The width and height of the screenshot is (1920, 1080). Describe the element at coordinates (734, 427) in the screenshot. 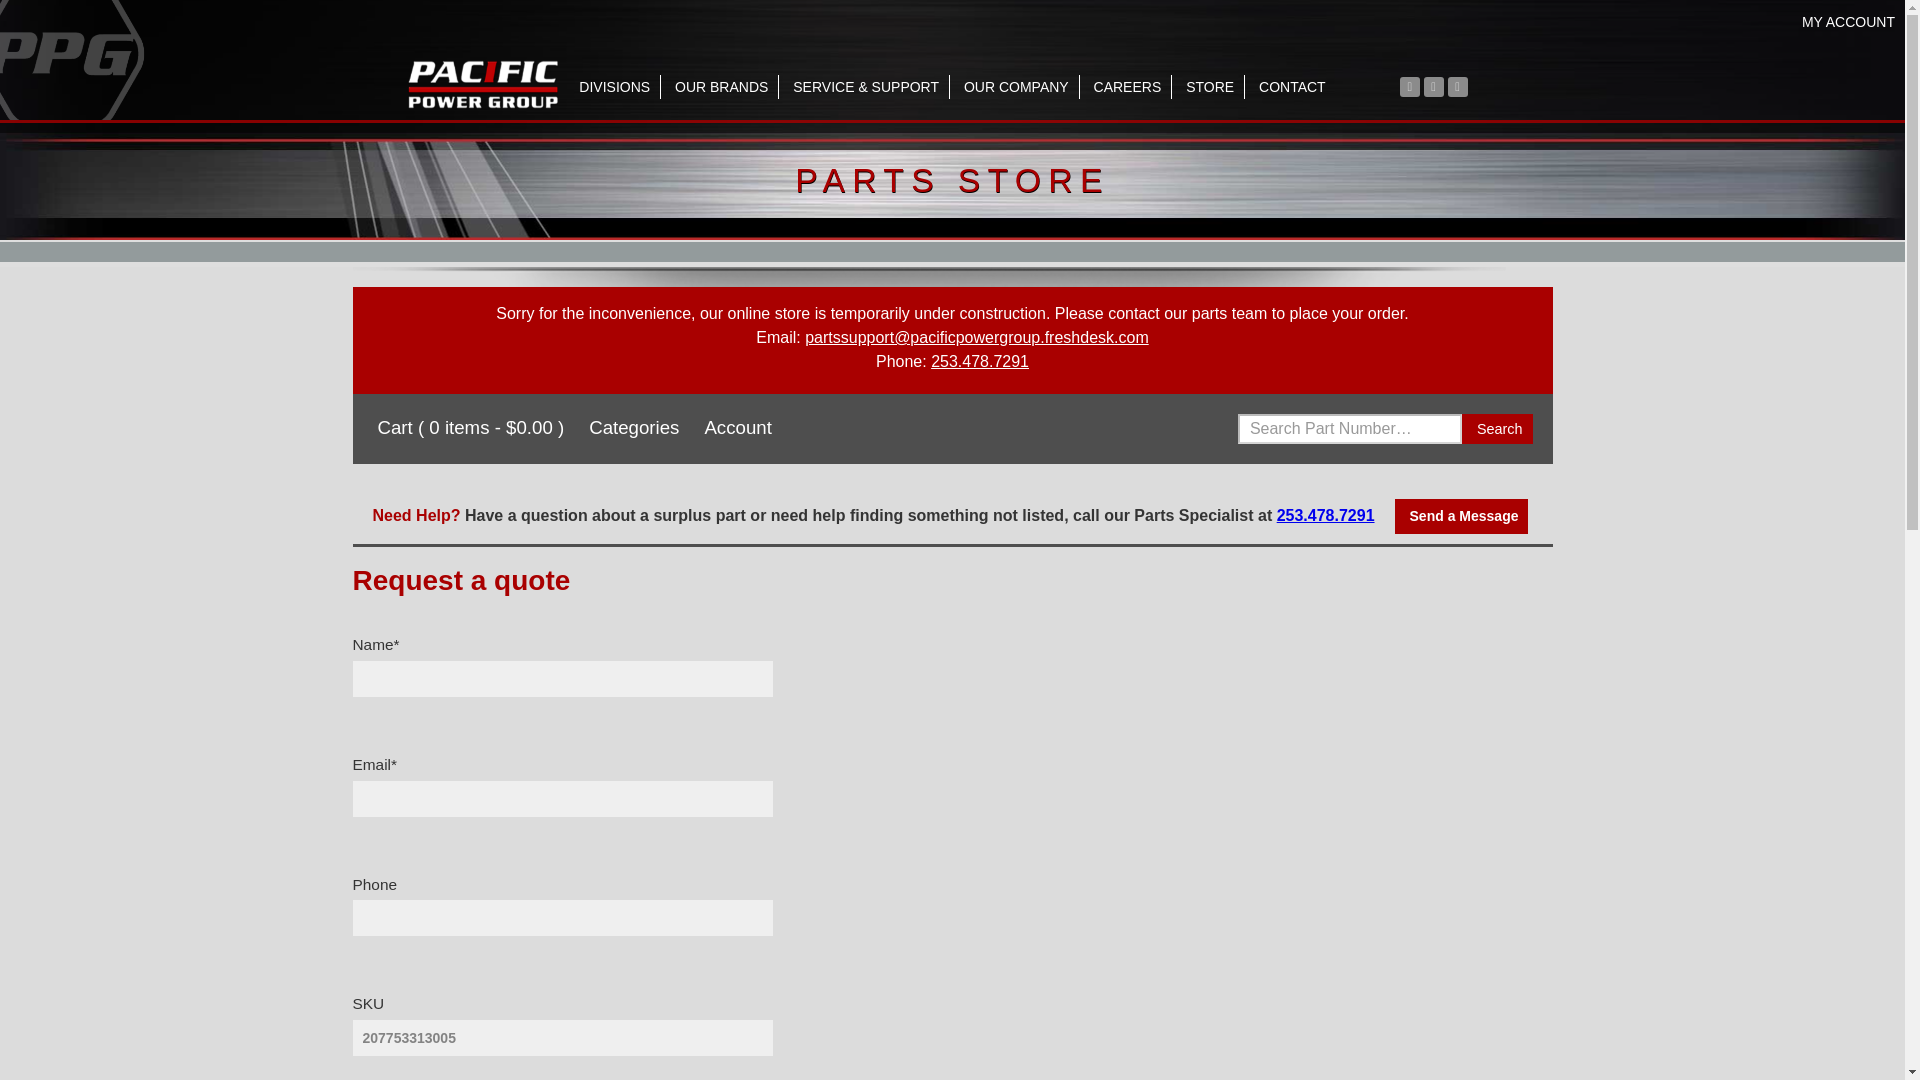

I see `My Account` at that location.